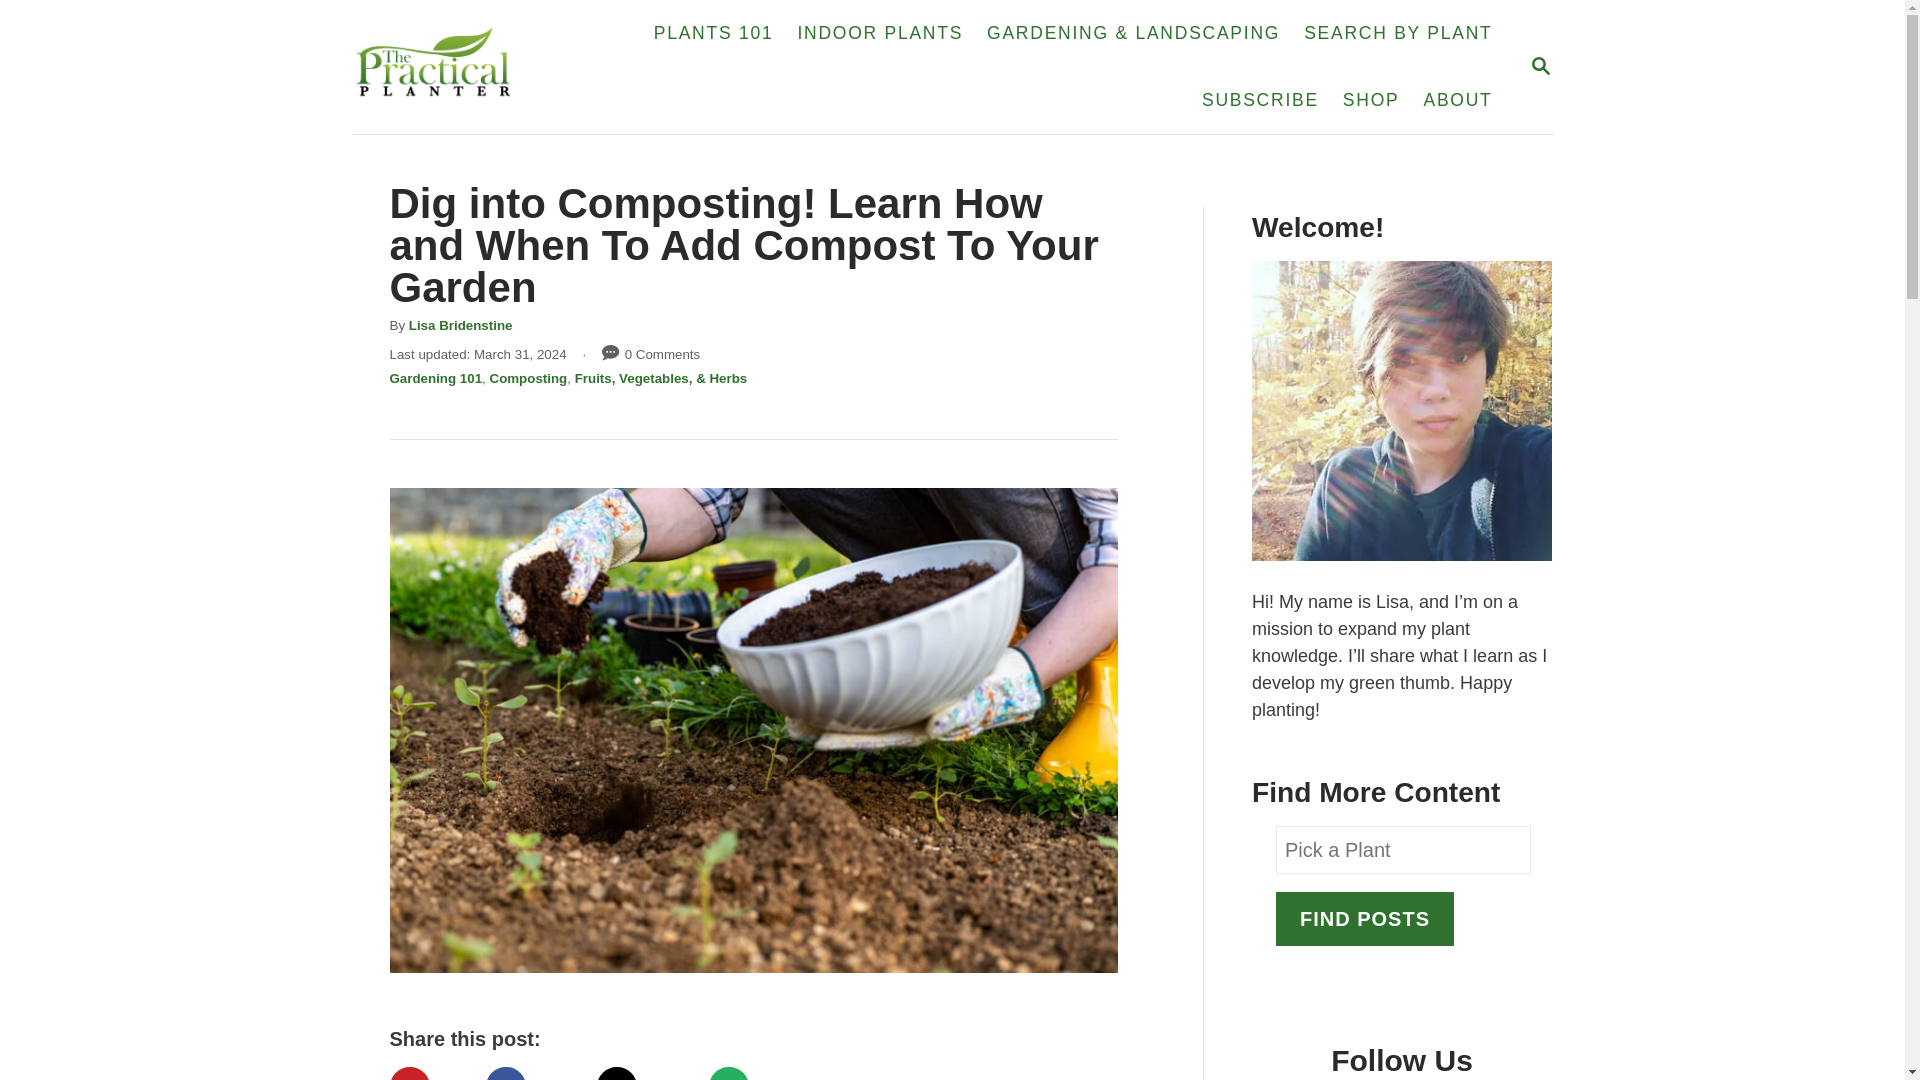  I want to click on SEARCH BY PLANT, so click(1398, 34).